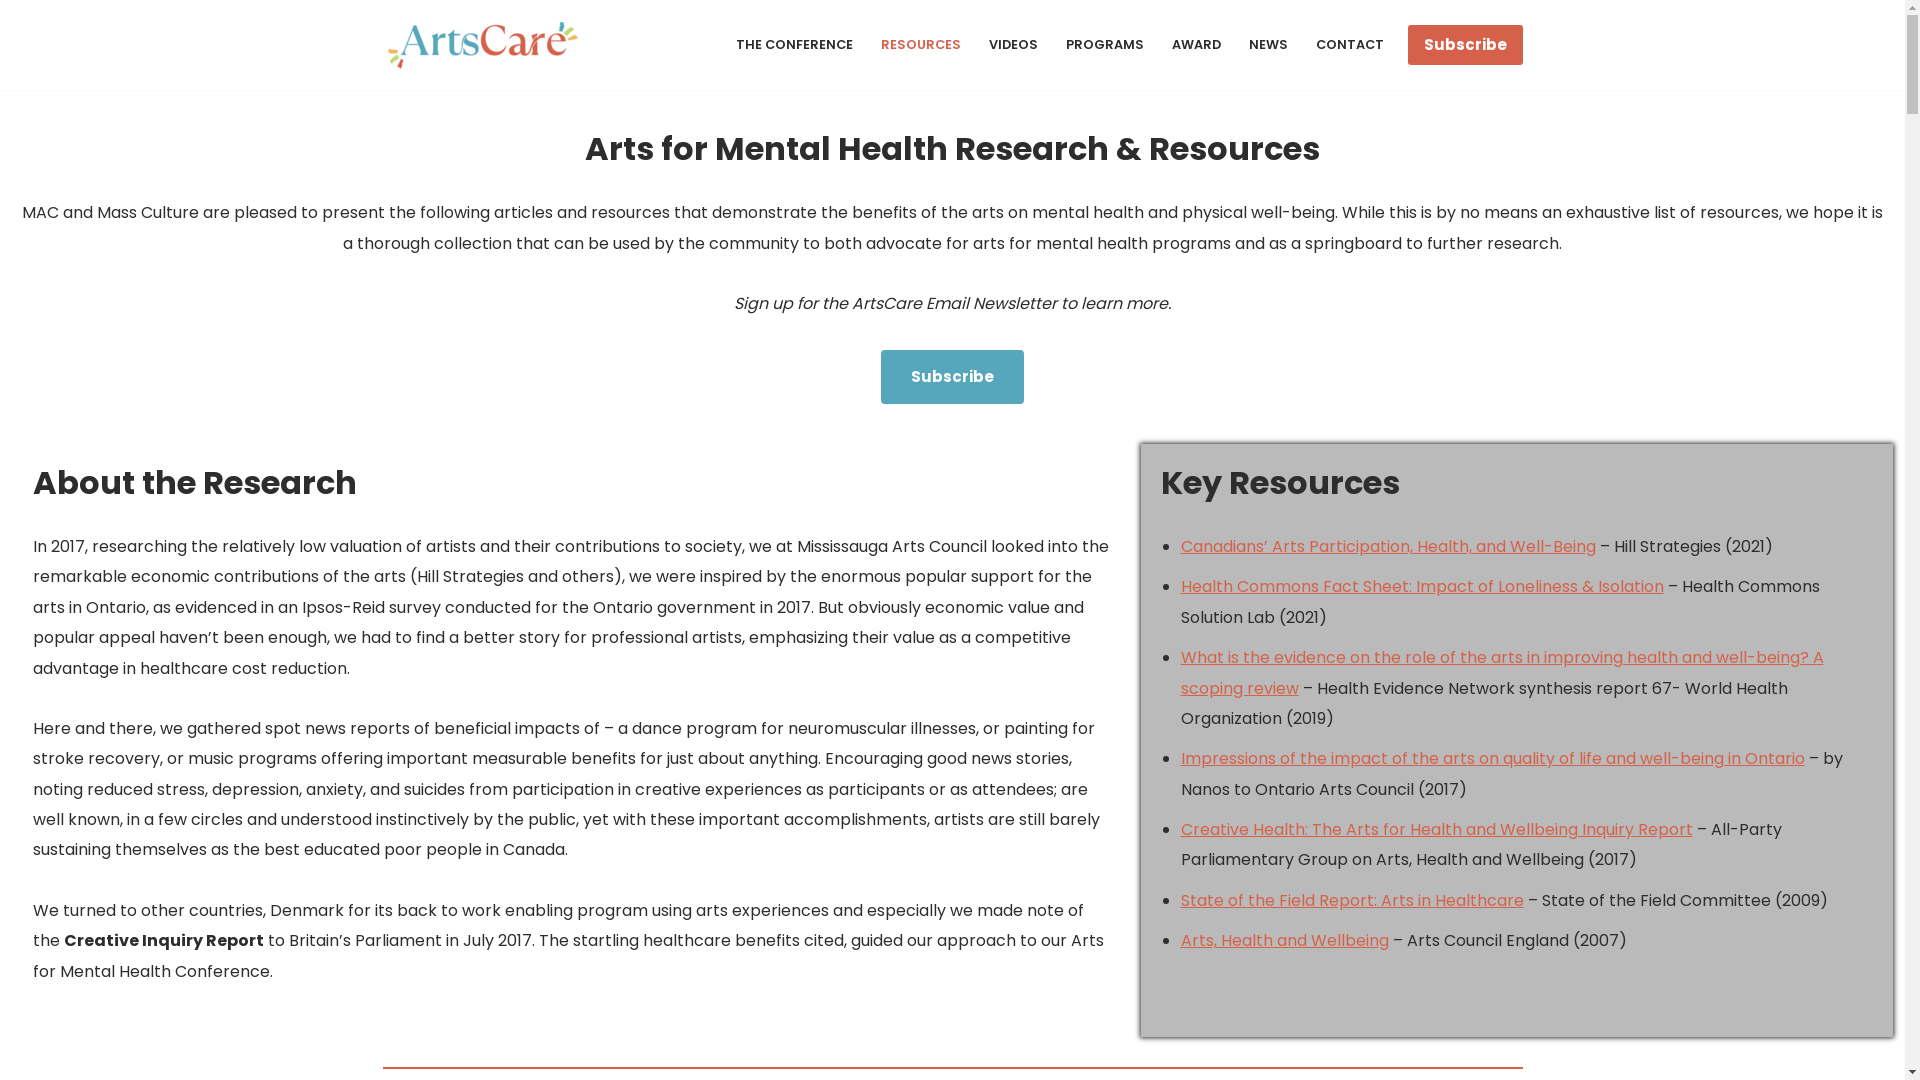  I want to click on Health Commons Fact Sheet: Impact of Loneliness & Isolation, so click(1422, 586).